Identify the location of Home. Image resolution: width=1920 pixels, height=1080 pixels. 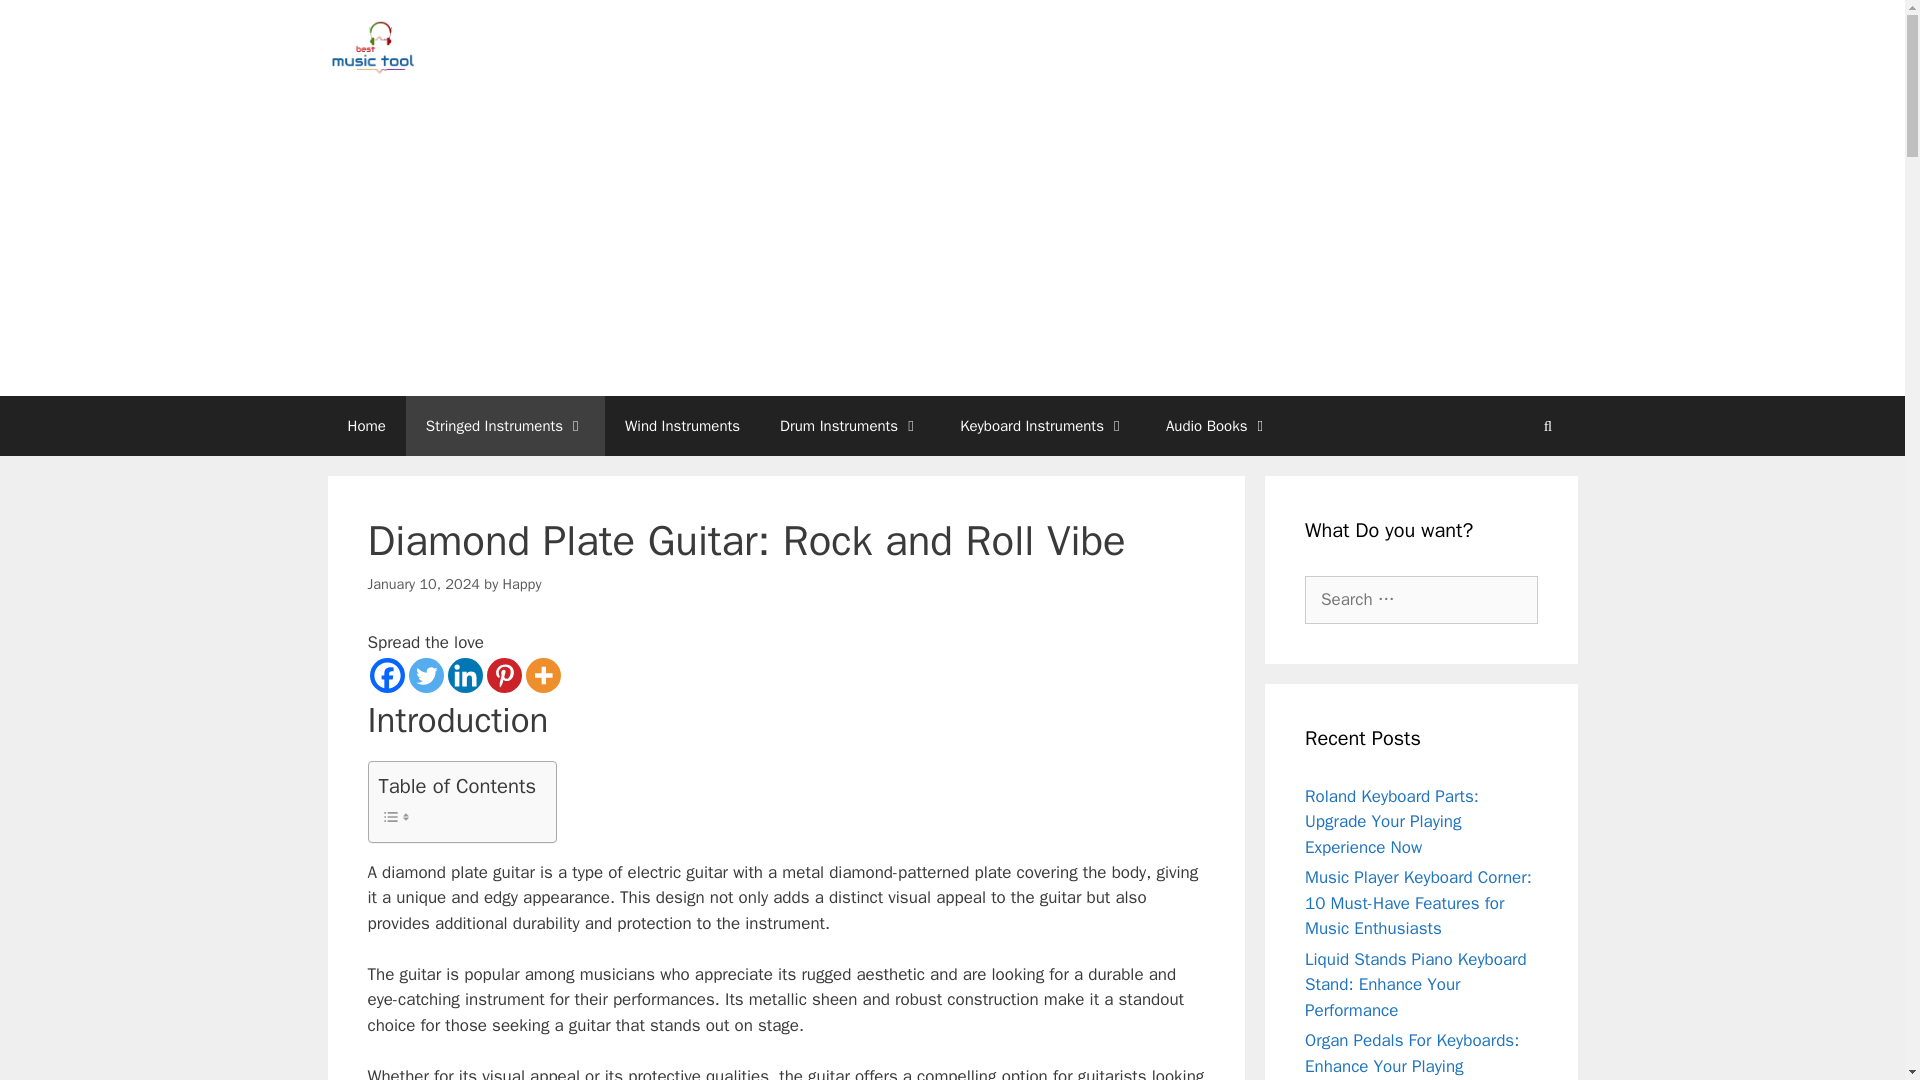
(366, 426).